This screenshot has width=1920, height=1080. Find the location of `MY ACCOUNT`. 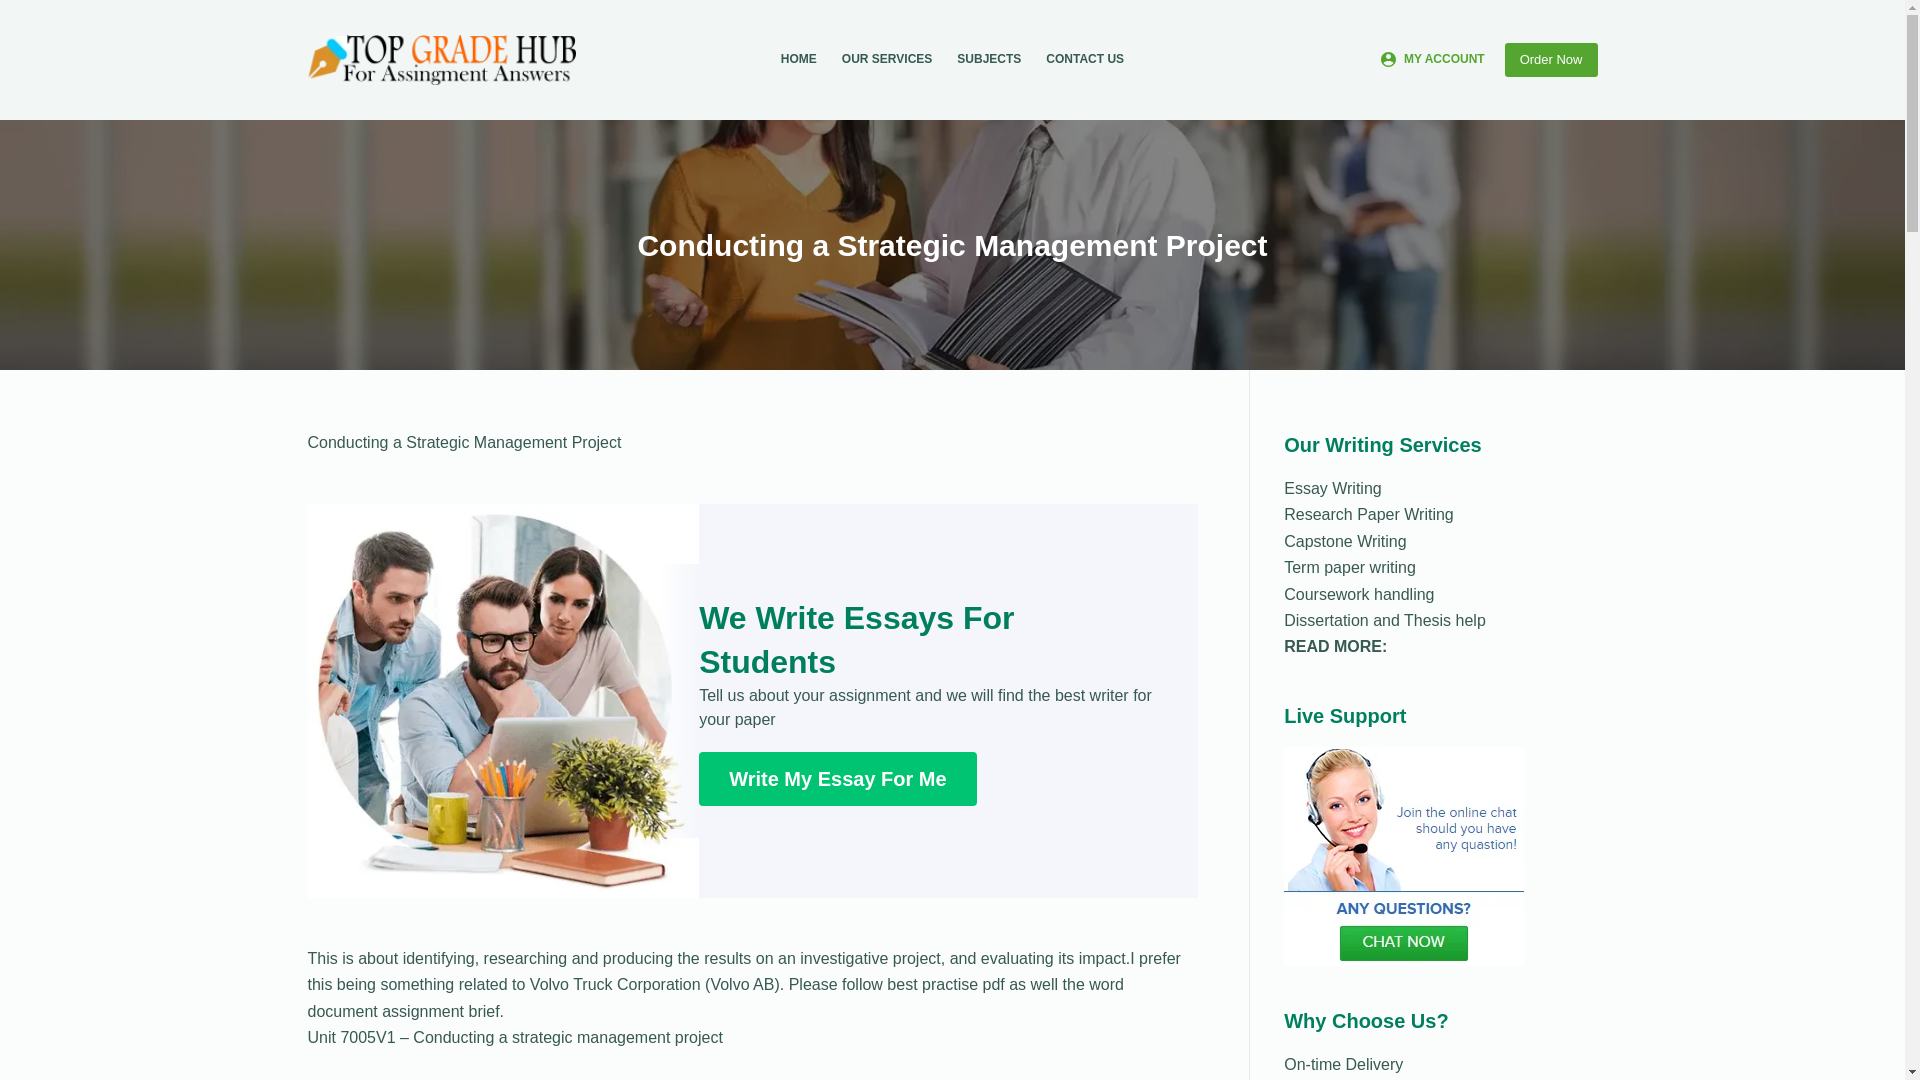

MY ACCOUNT is located at coordinates (1432, 60).